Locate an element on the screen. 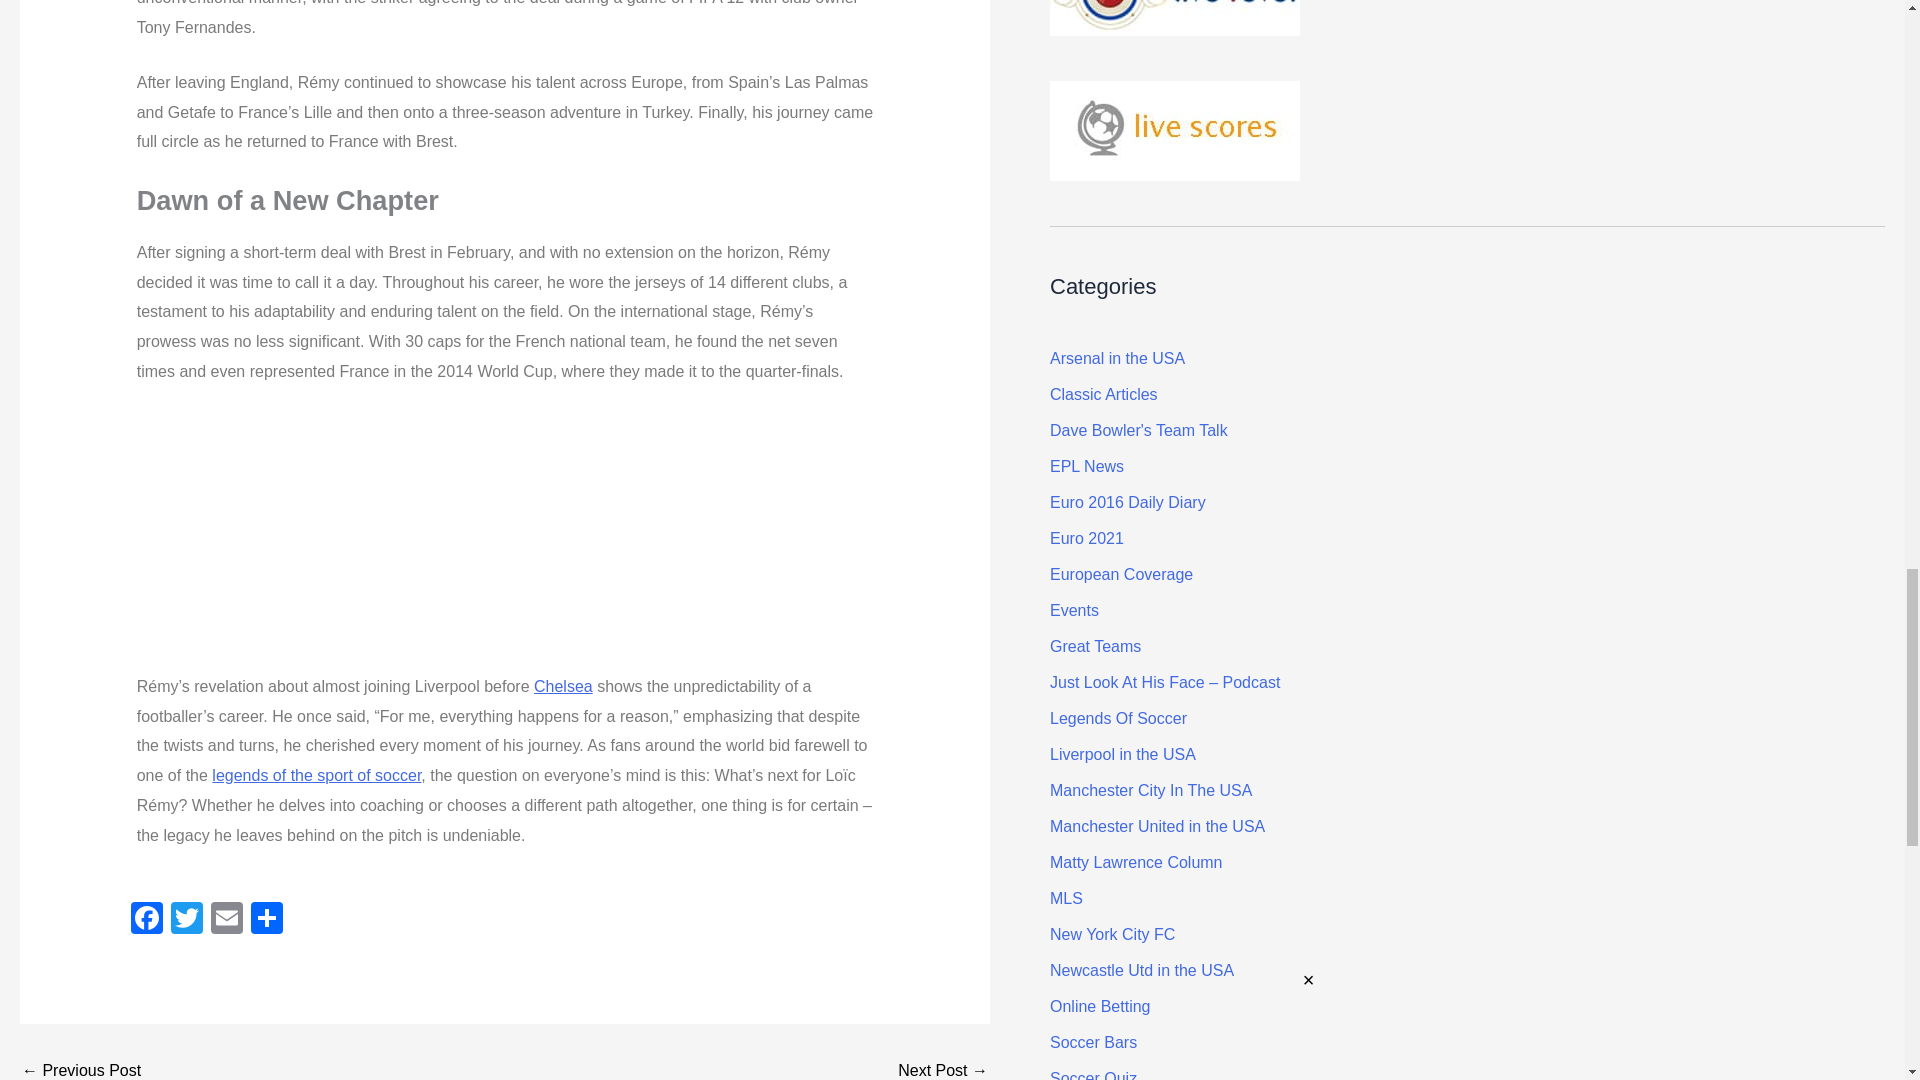 The image size is (1920, 1080). Manchester City In The USA is located at coordinates (1150, 790).